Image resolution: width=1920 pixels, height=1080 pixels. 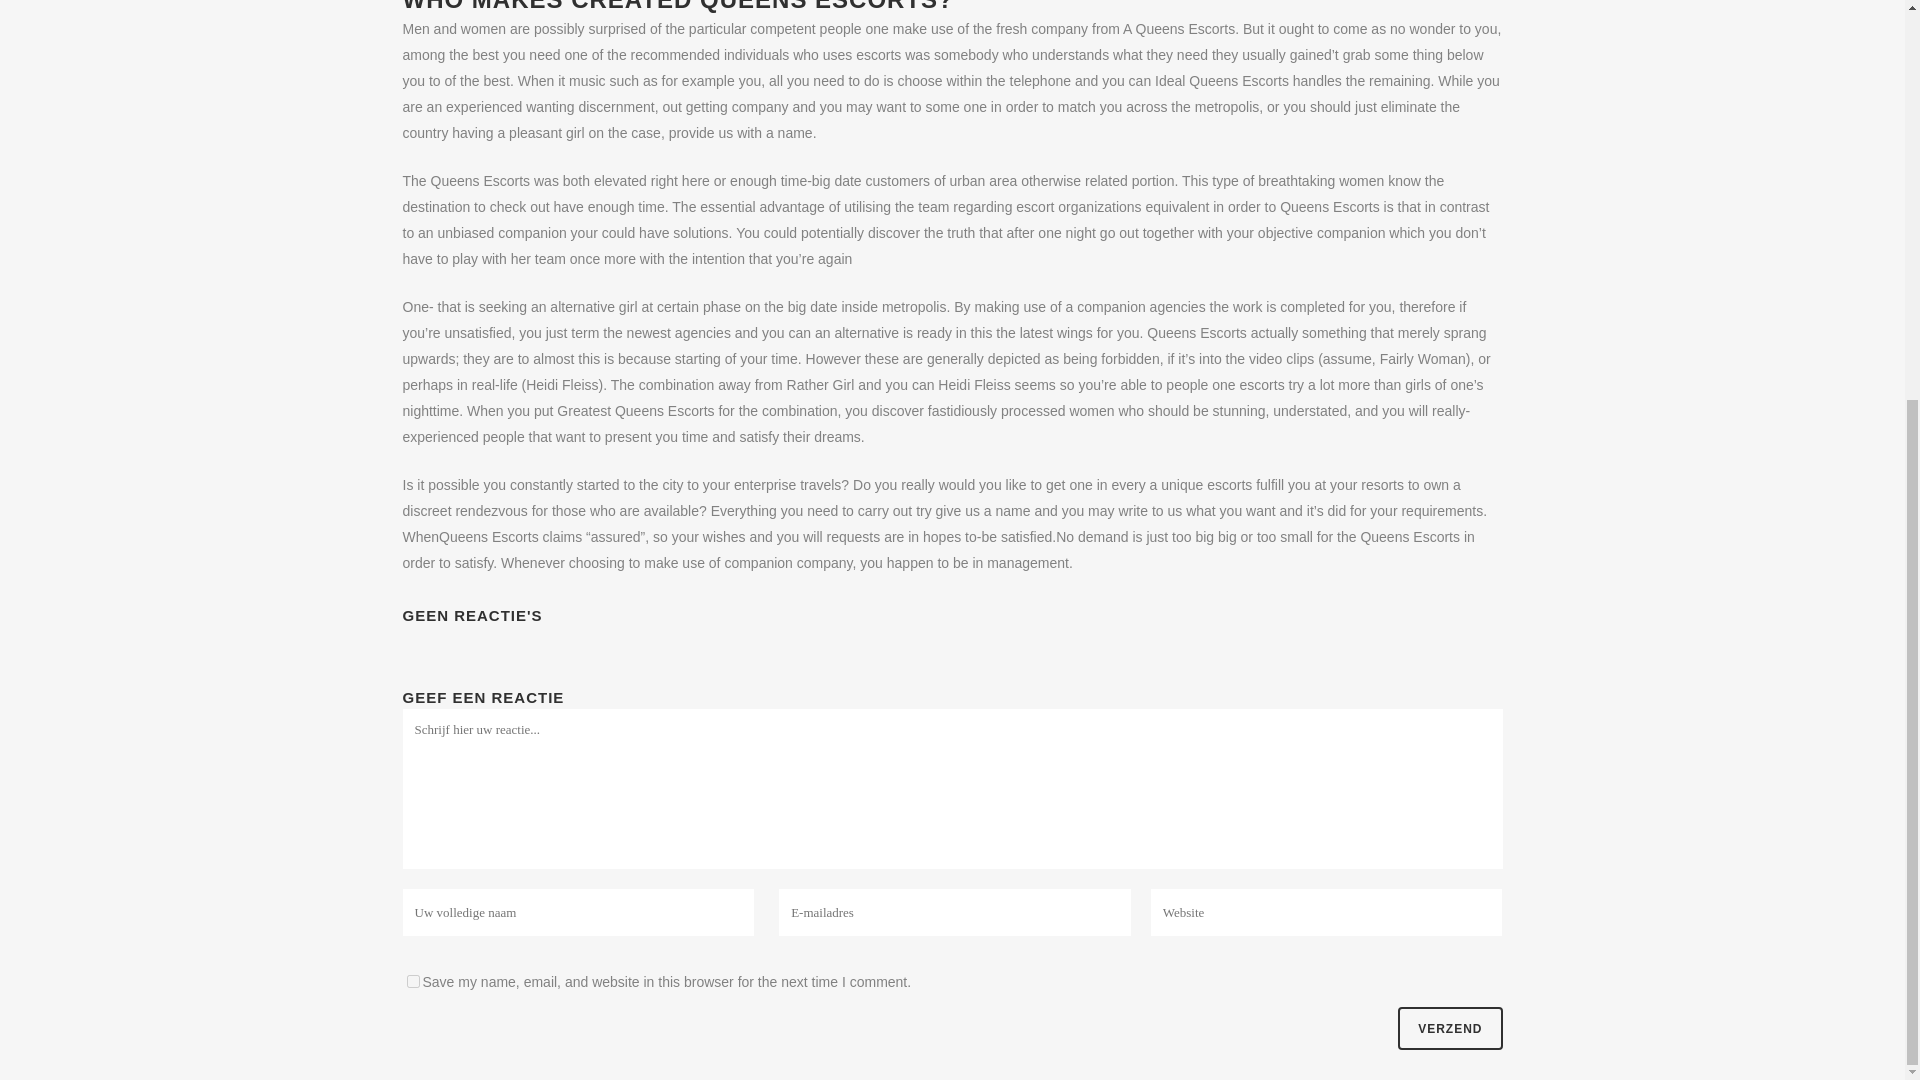 What do you see at coordinates (412, 982) in the screenshot?
I see `yes` at bounding box center [412, 982].